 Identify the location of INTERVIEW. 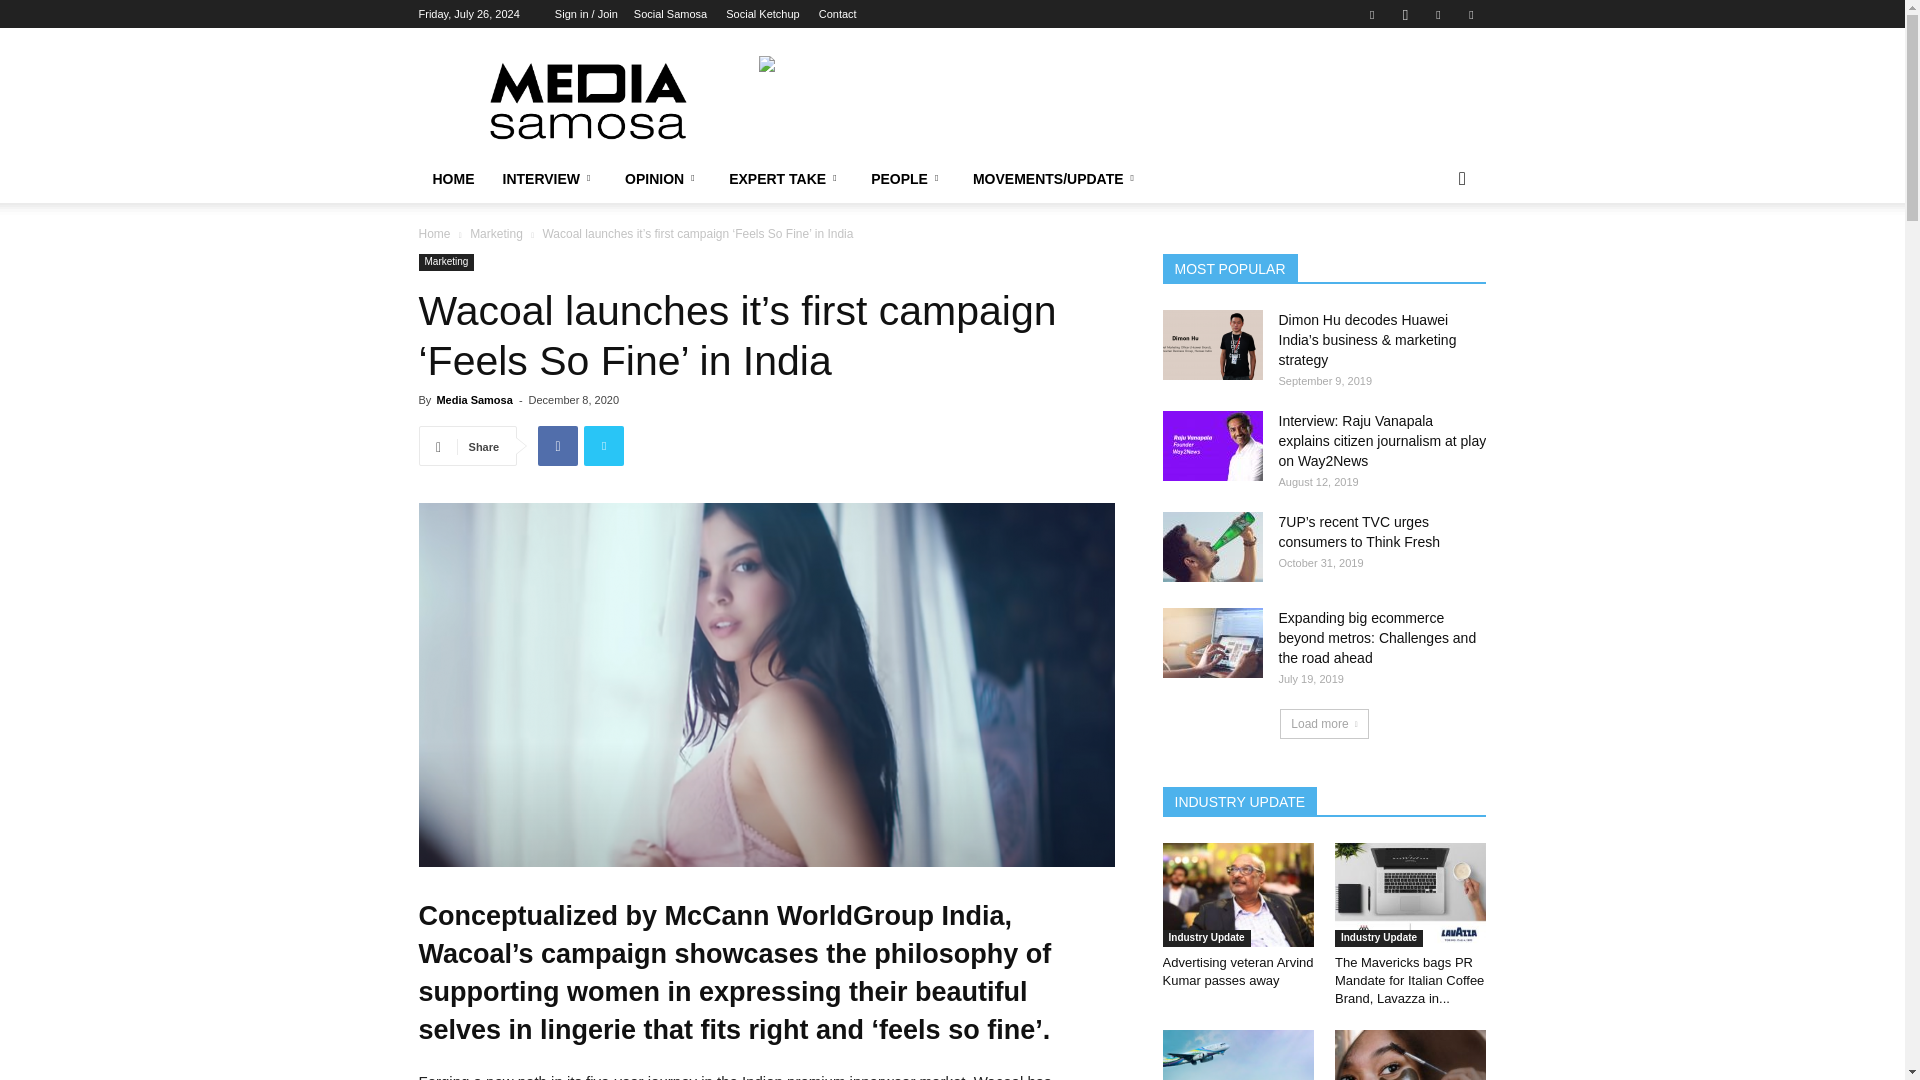
(548, 179).